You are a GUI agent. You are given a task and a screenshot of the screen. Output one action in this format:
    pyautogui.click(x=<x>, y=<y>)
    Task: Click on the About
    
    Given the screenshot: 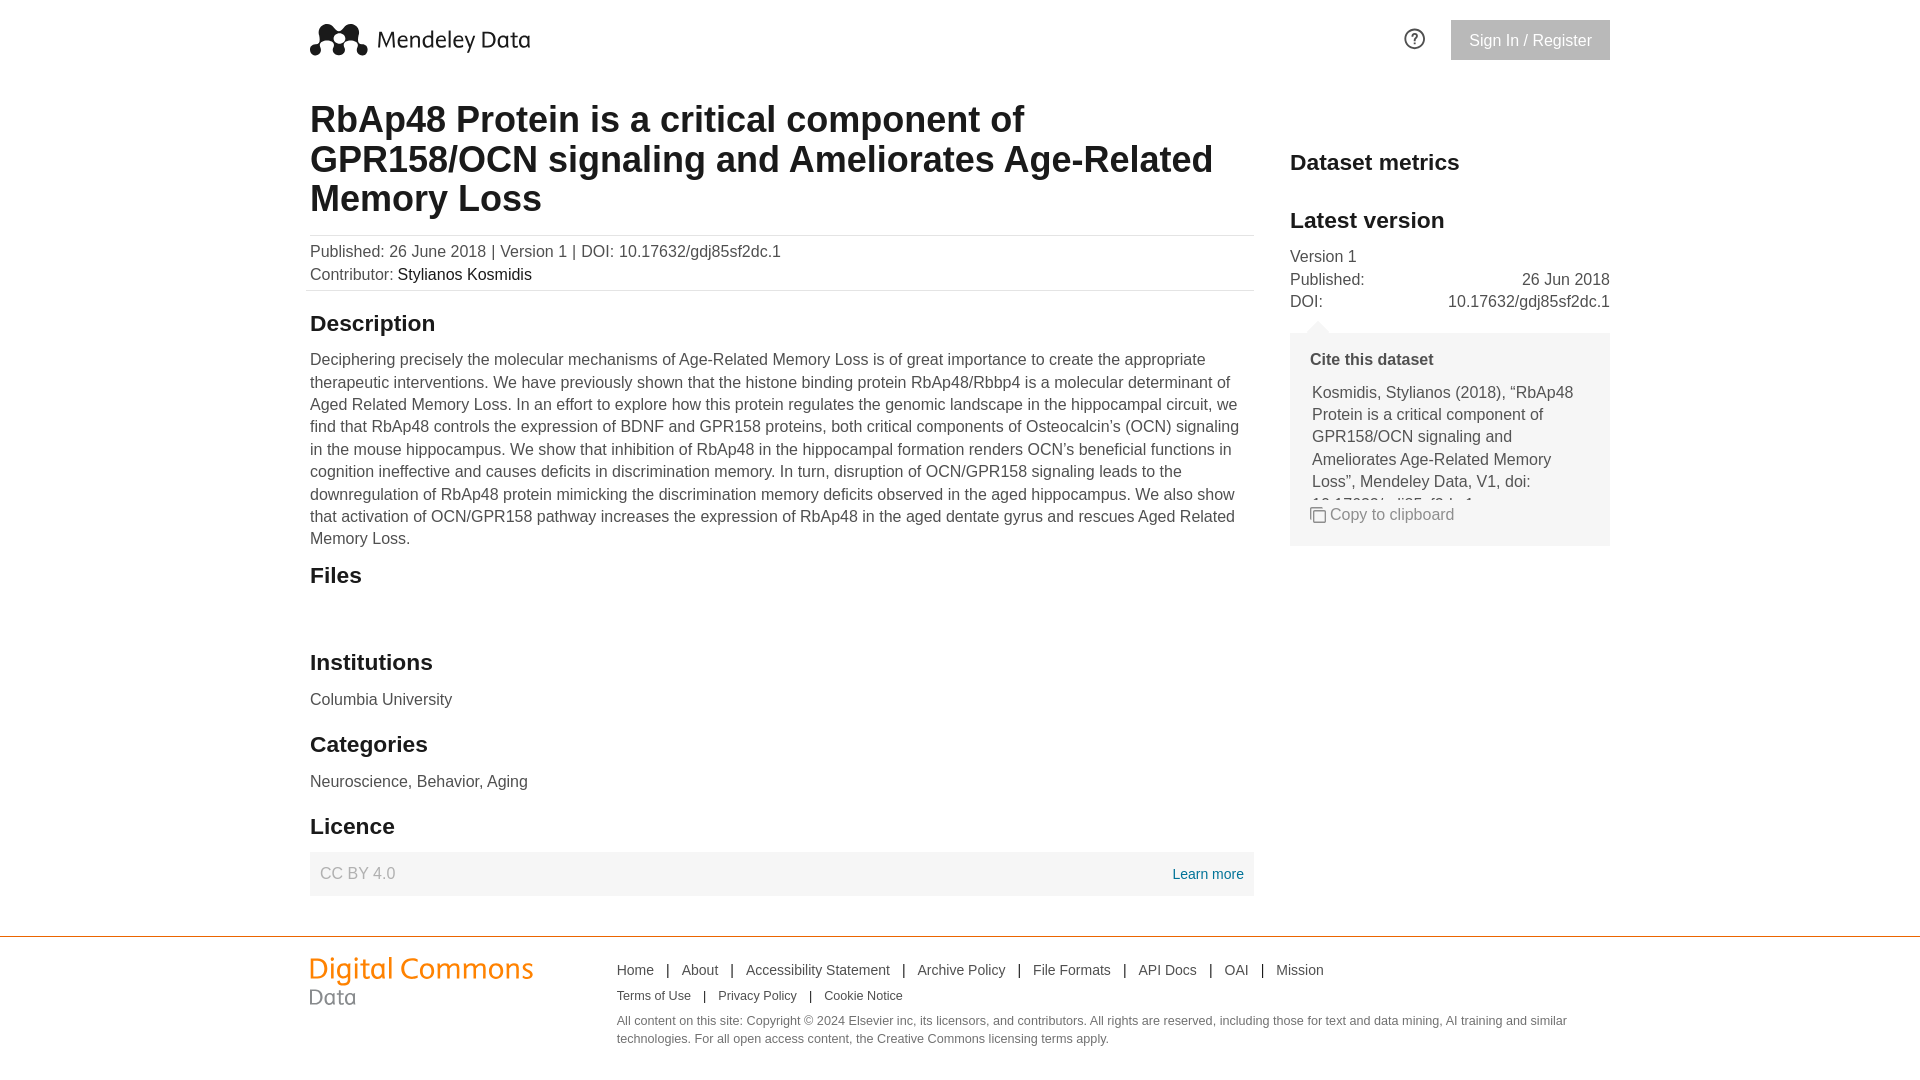 What is the action you would take?
    pyautogui.click(x=1167, y=969)
    